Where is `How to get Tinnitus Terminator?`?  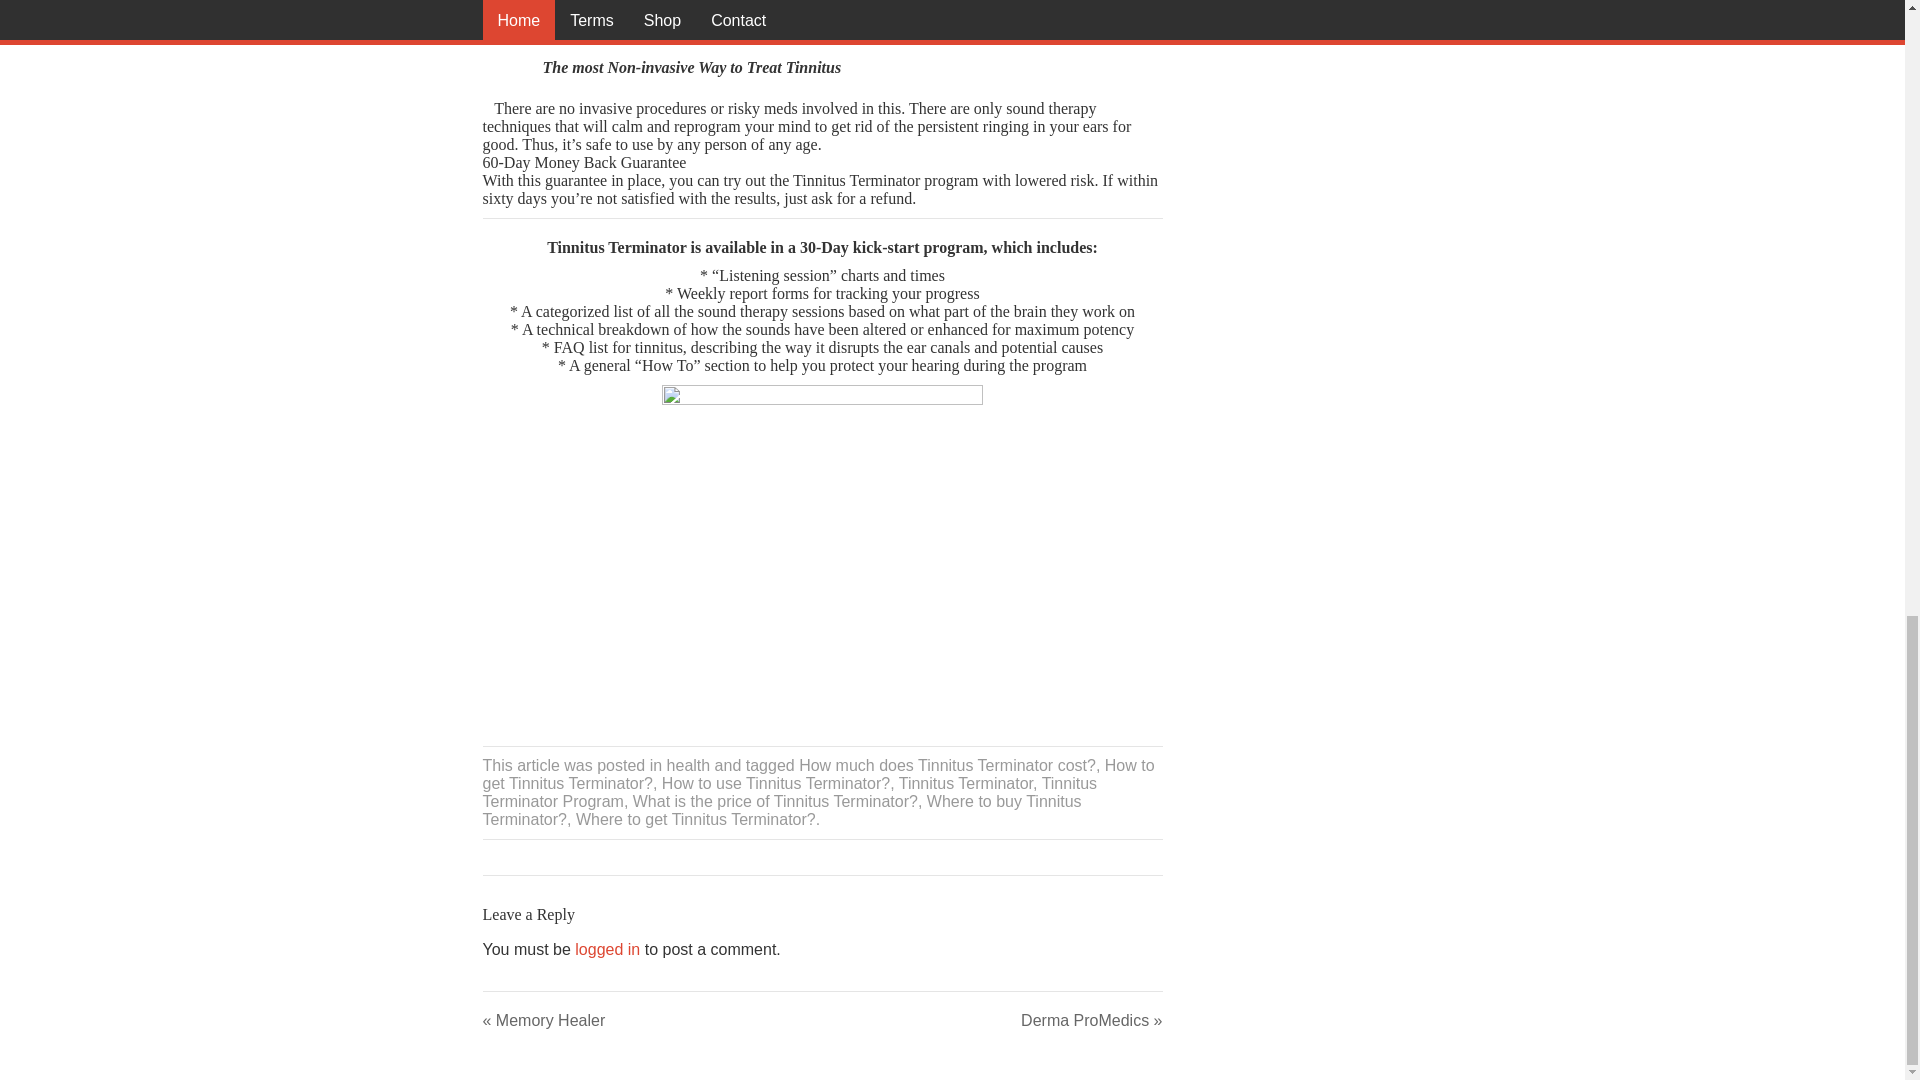 How to get Tinnitus Terminator? is located at coordinates (817, 774).